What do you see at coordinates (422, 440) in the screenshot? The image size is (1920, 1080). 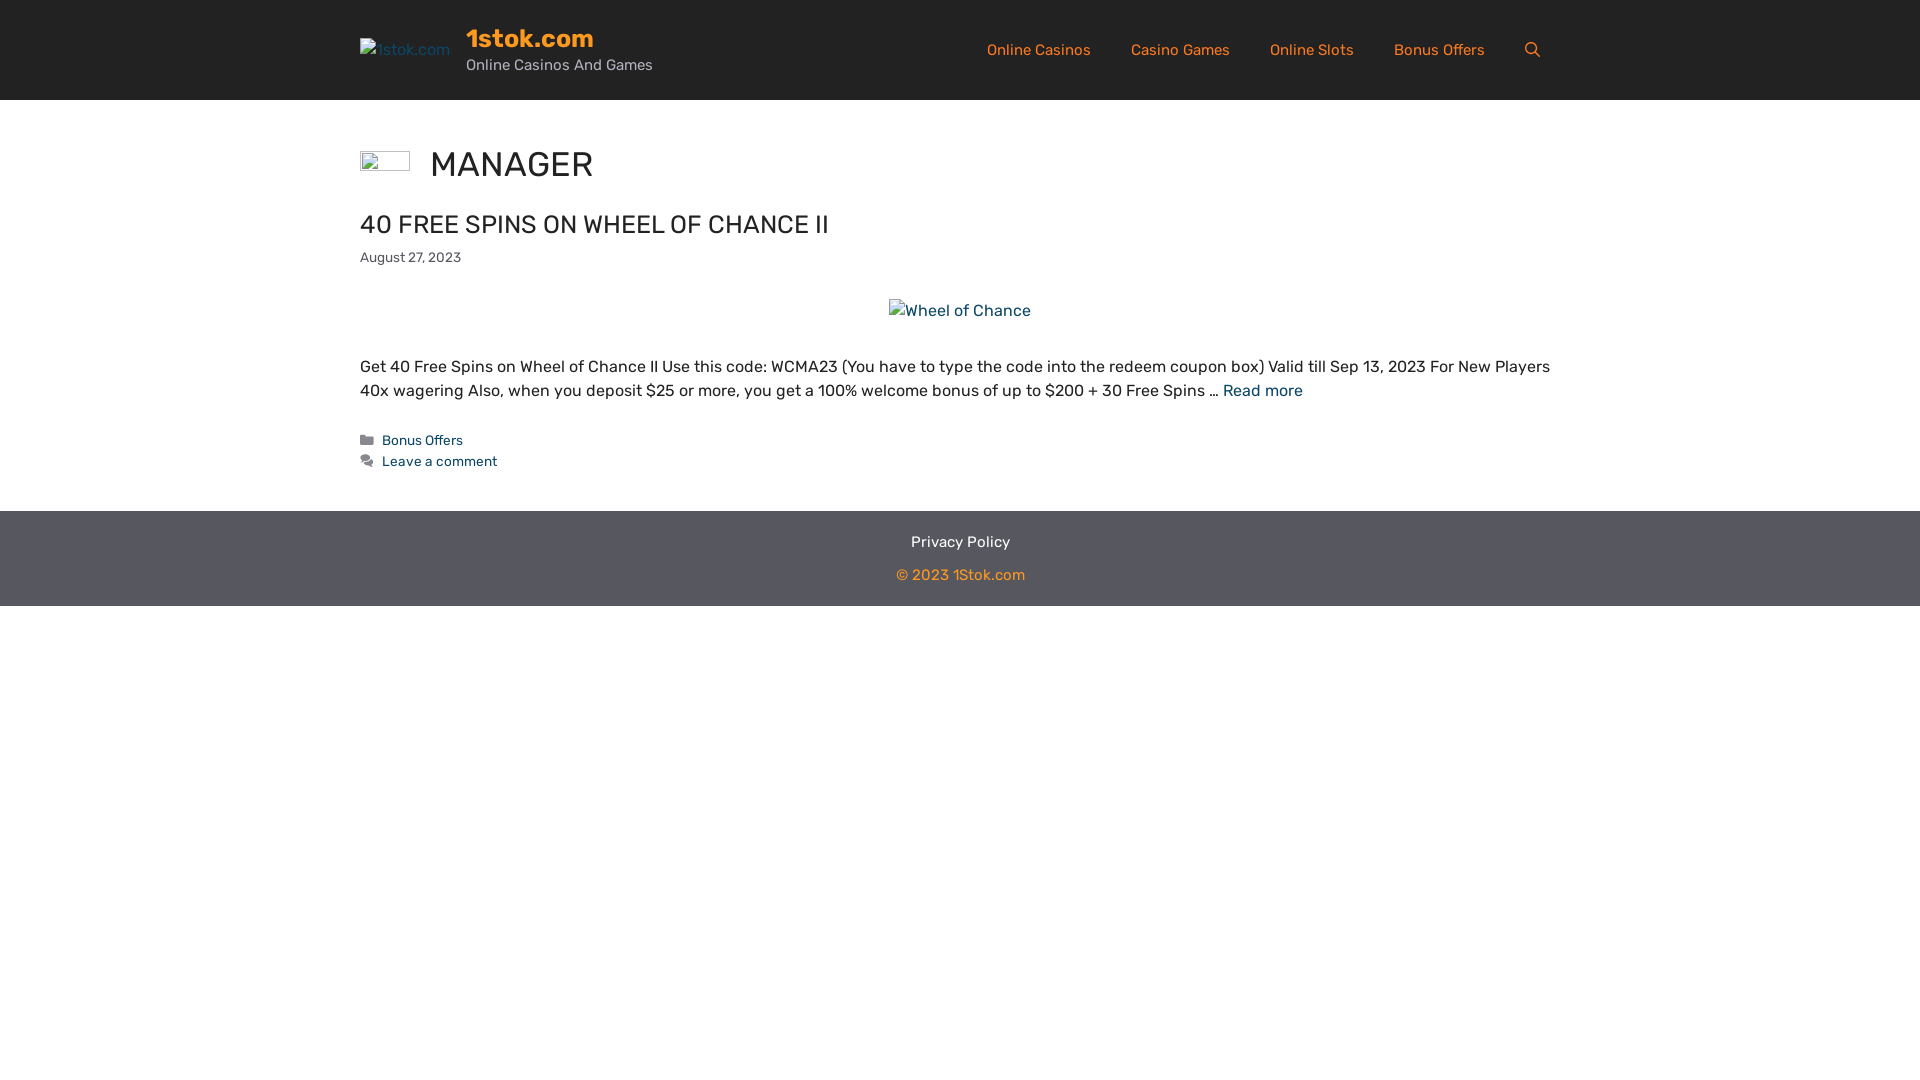 I see `Bonus Offers` at bounding box center [422, 440].